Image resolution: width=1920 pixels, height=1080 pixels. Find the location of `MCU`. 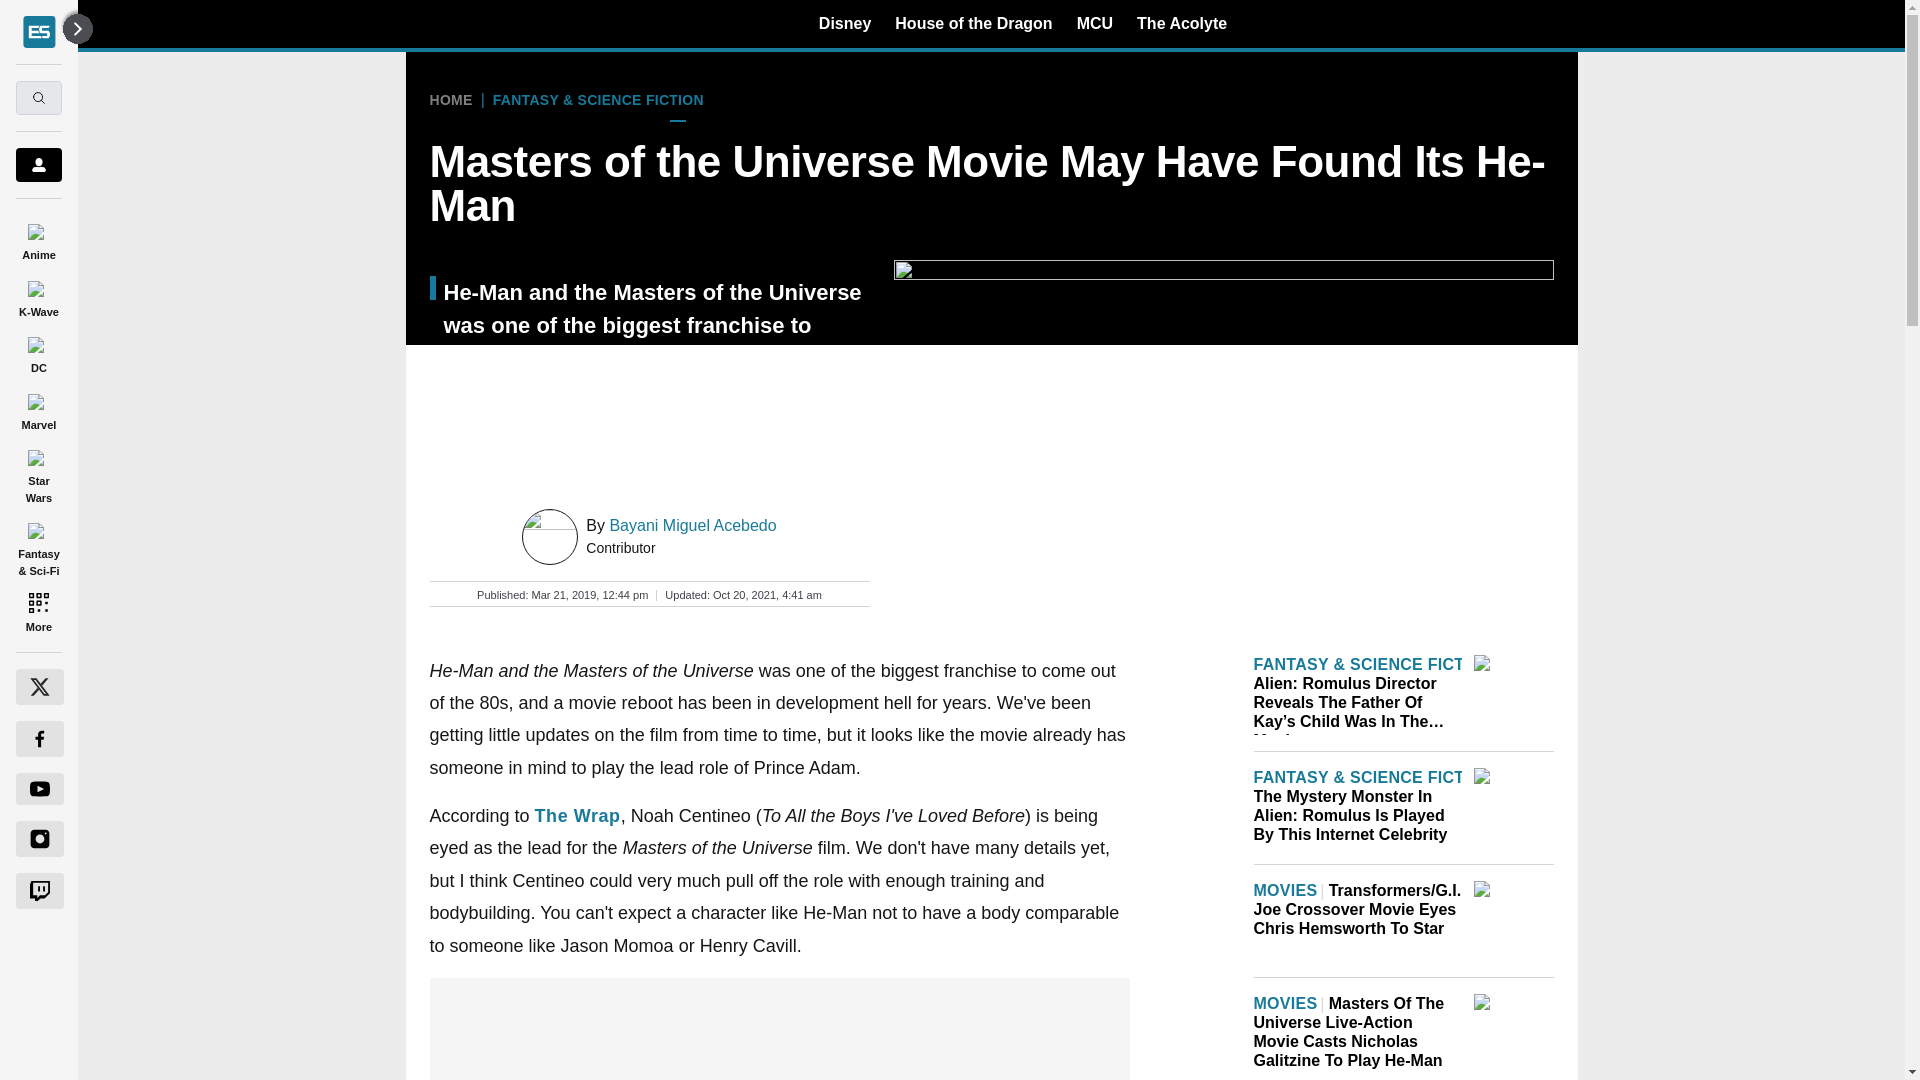

MCU is located at coordinates (1095, 23).